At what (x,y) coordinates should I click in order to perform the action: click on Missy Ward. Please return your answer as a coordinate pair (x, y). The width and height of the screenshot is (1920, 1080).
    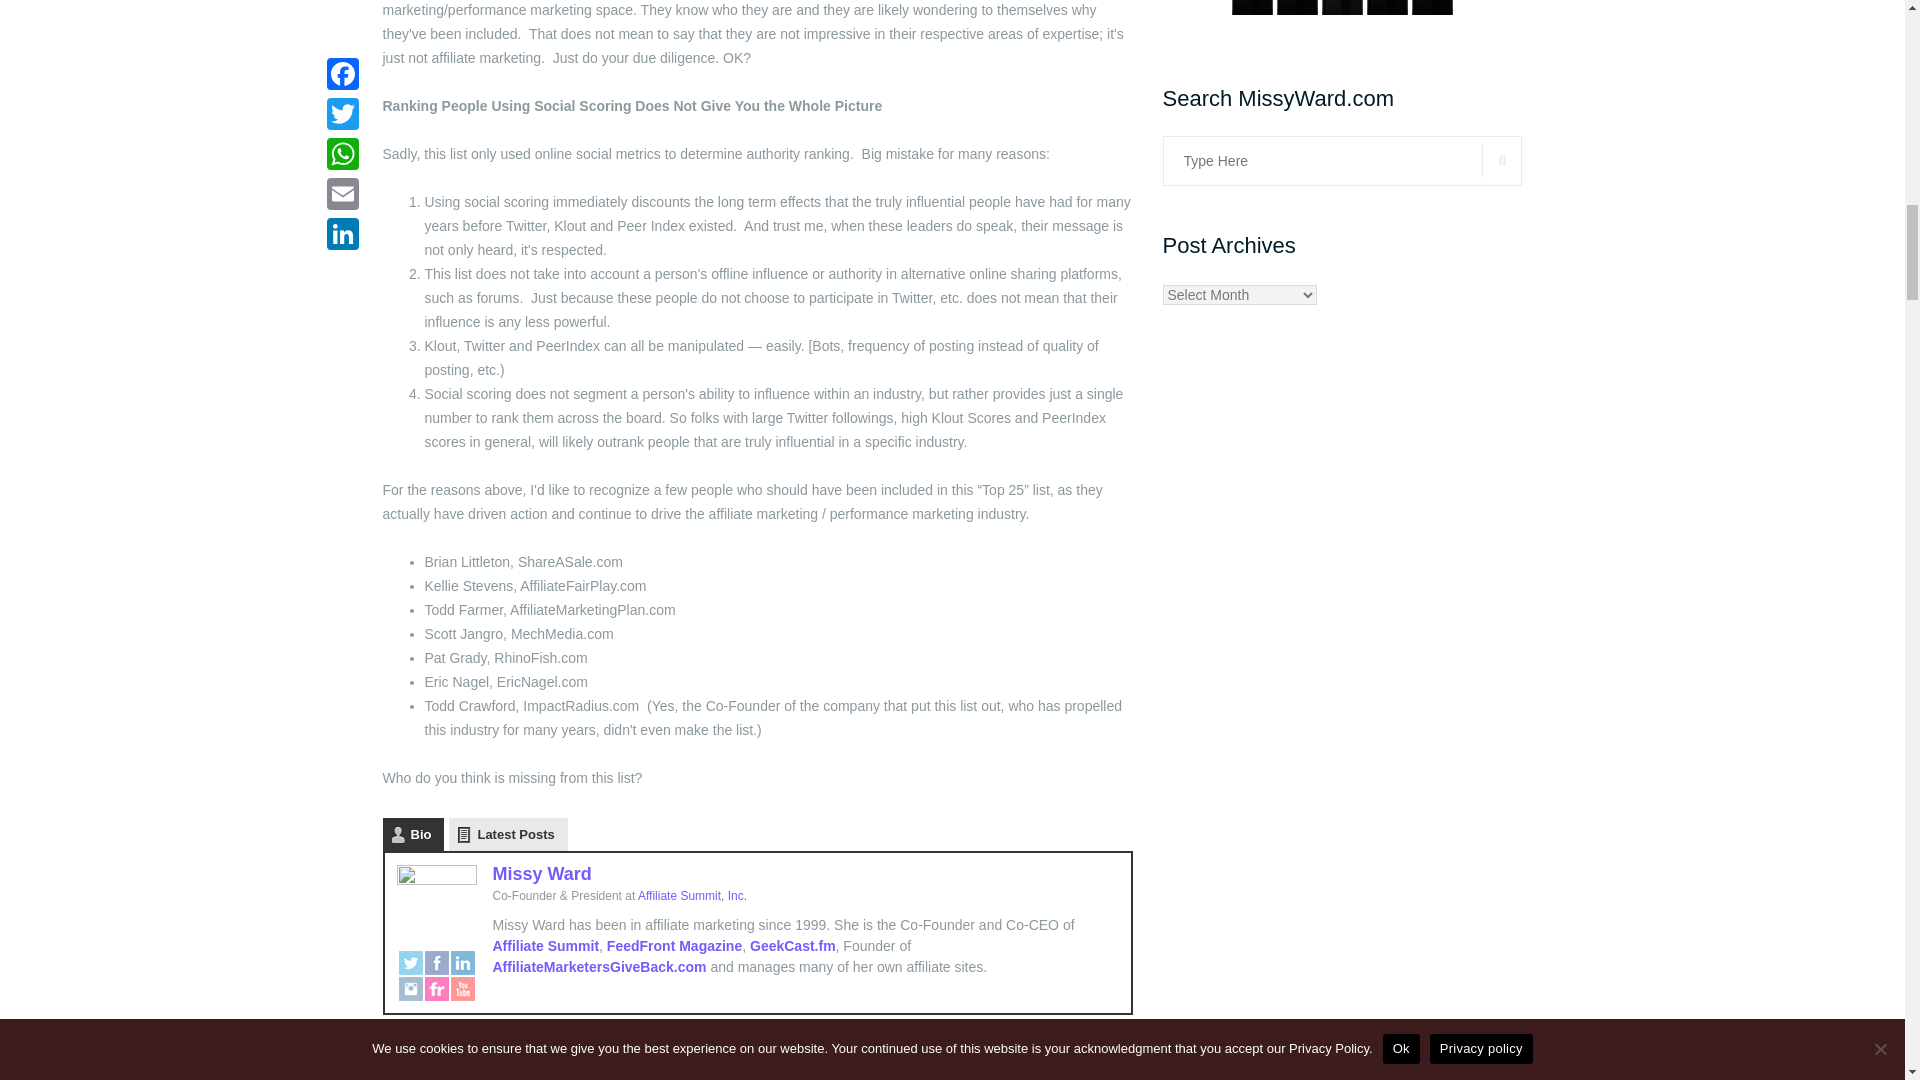
    Looking at the image, I should click on (541, 874).